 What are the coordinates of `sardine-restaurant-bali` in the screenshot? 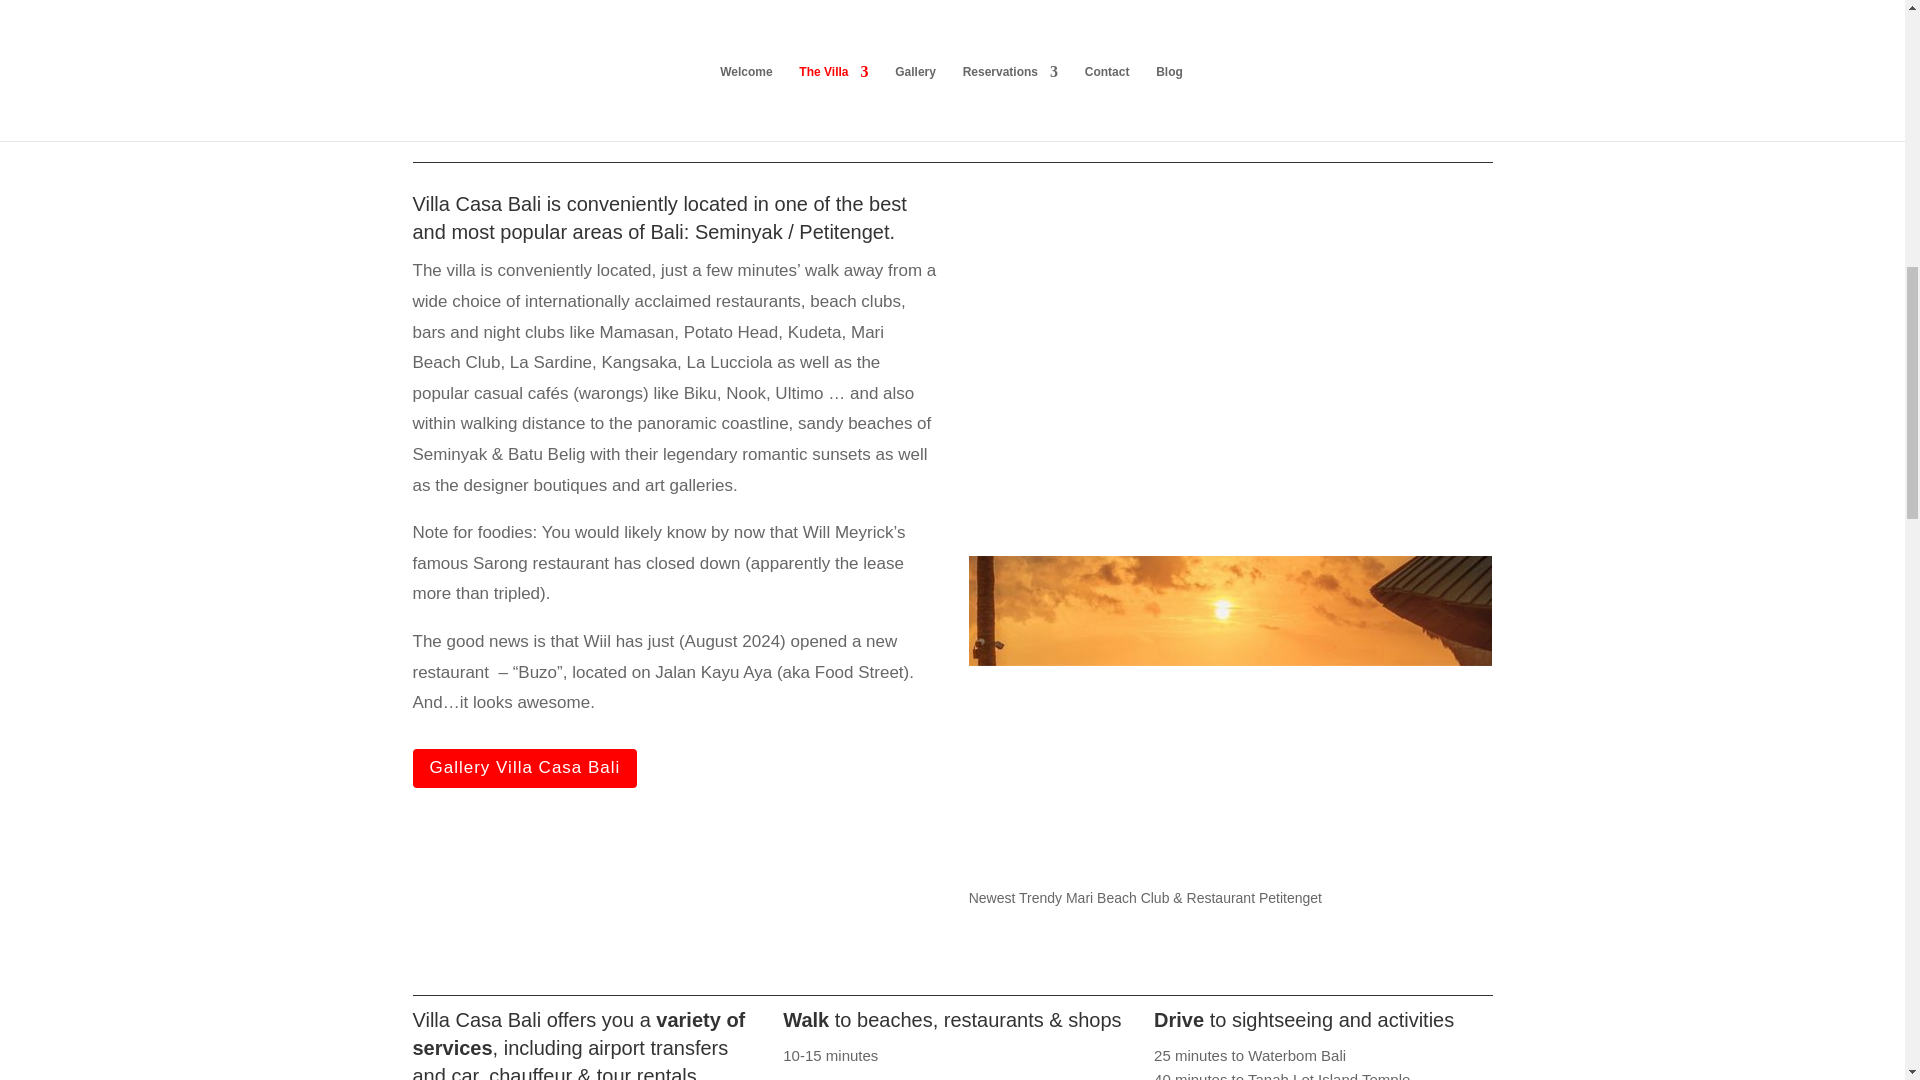 It's located at (1231, 364).